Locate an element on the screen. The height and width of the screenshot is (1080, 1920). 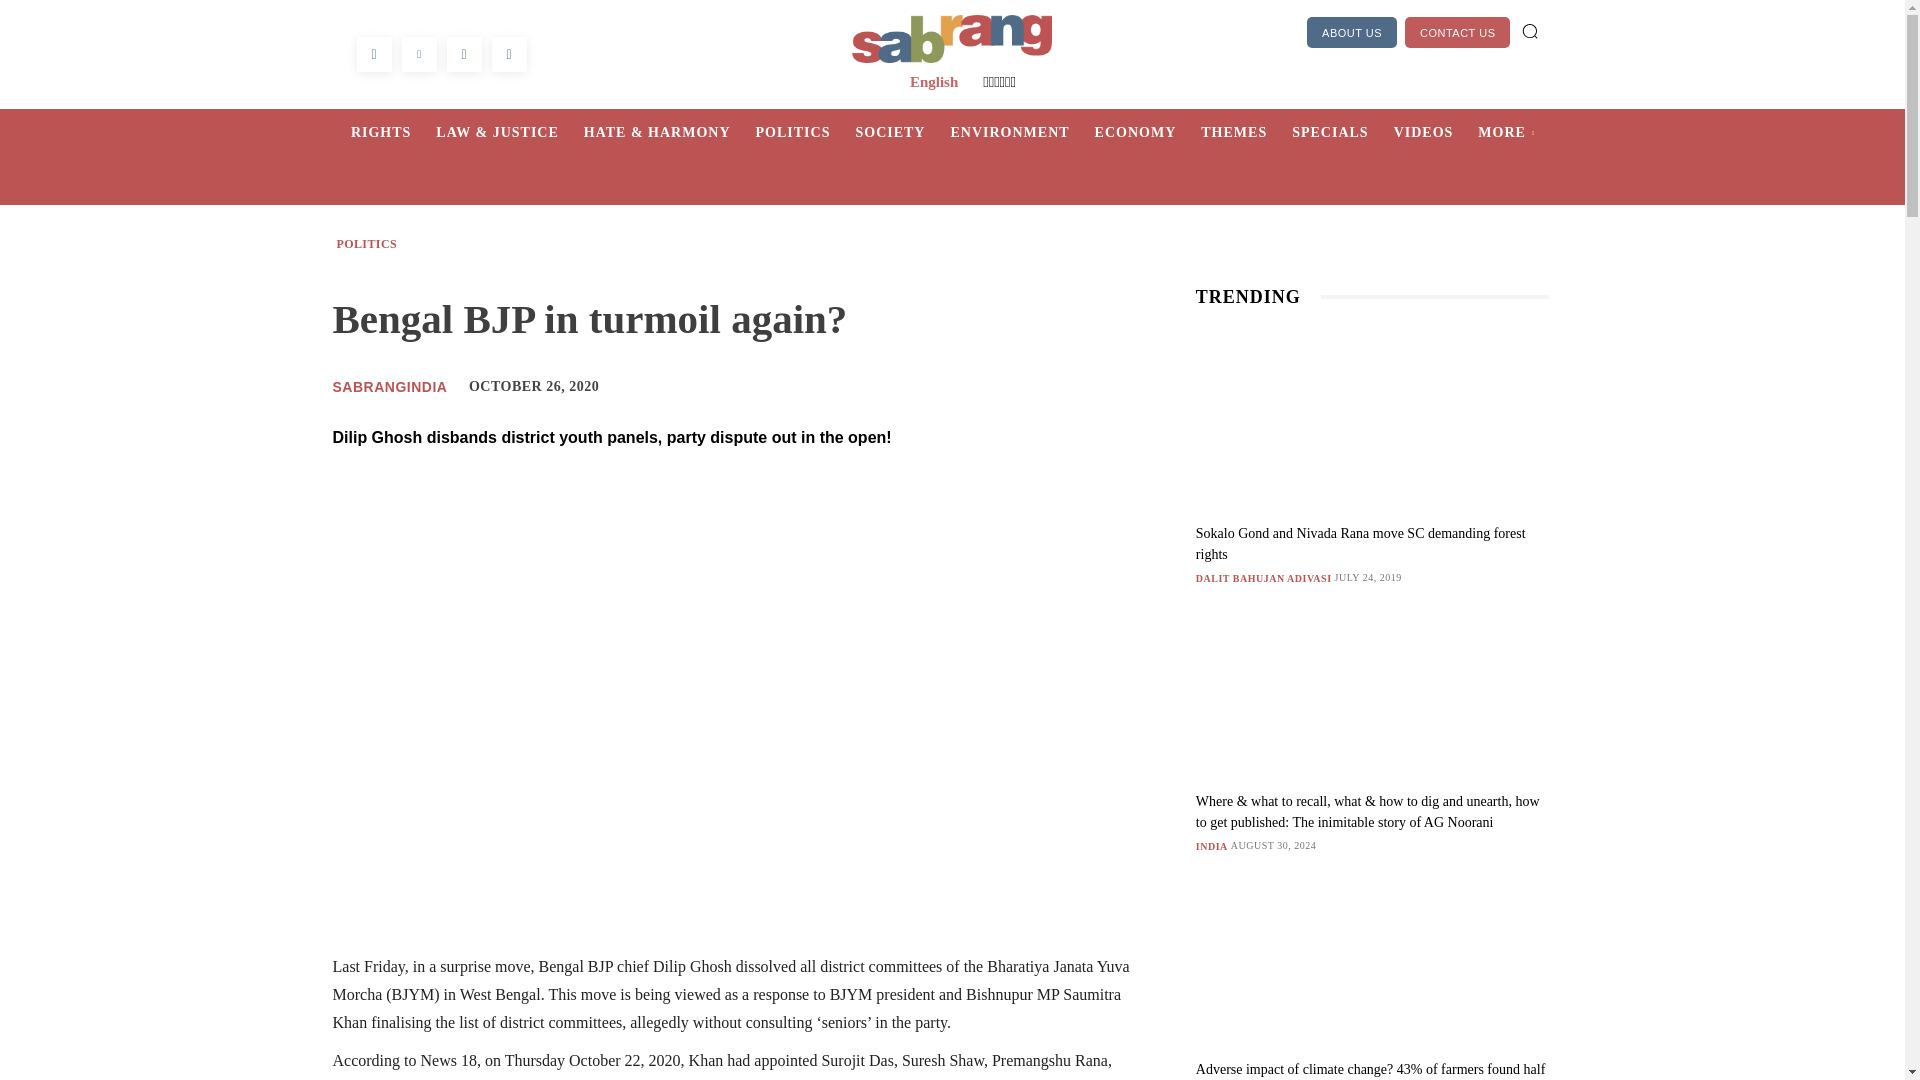
ABOUT US is located at coordinates (1352, 32).